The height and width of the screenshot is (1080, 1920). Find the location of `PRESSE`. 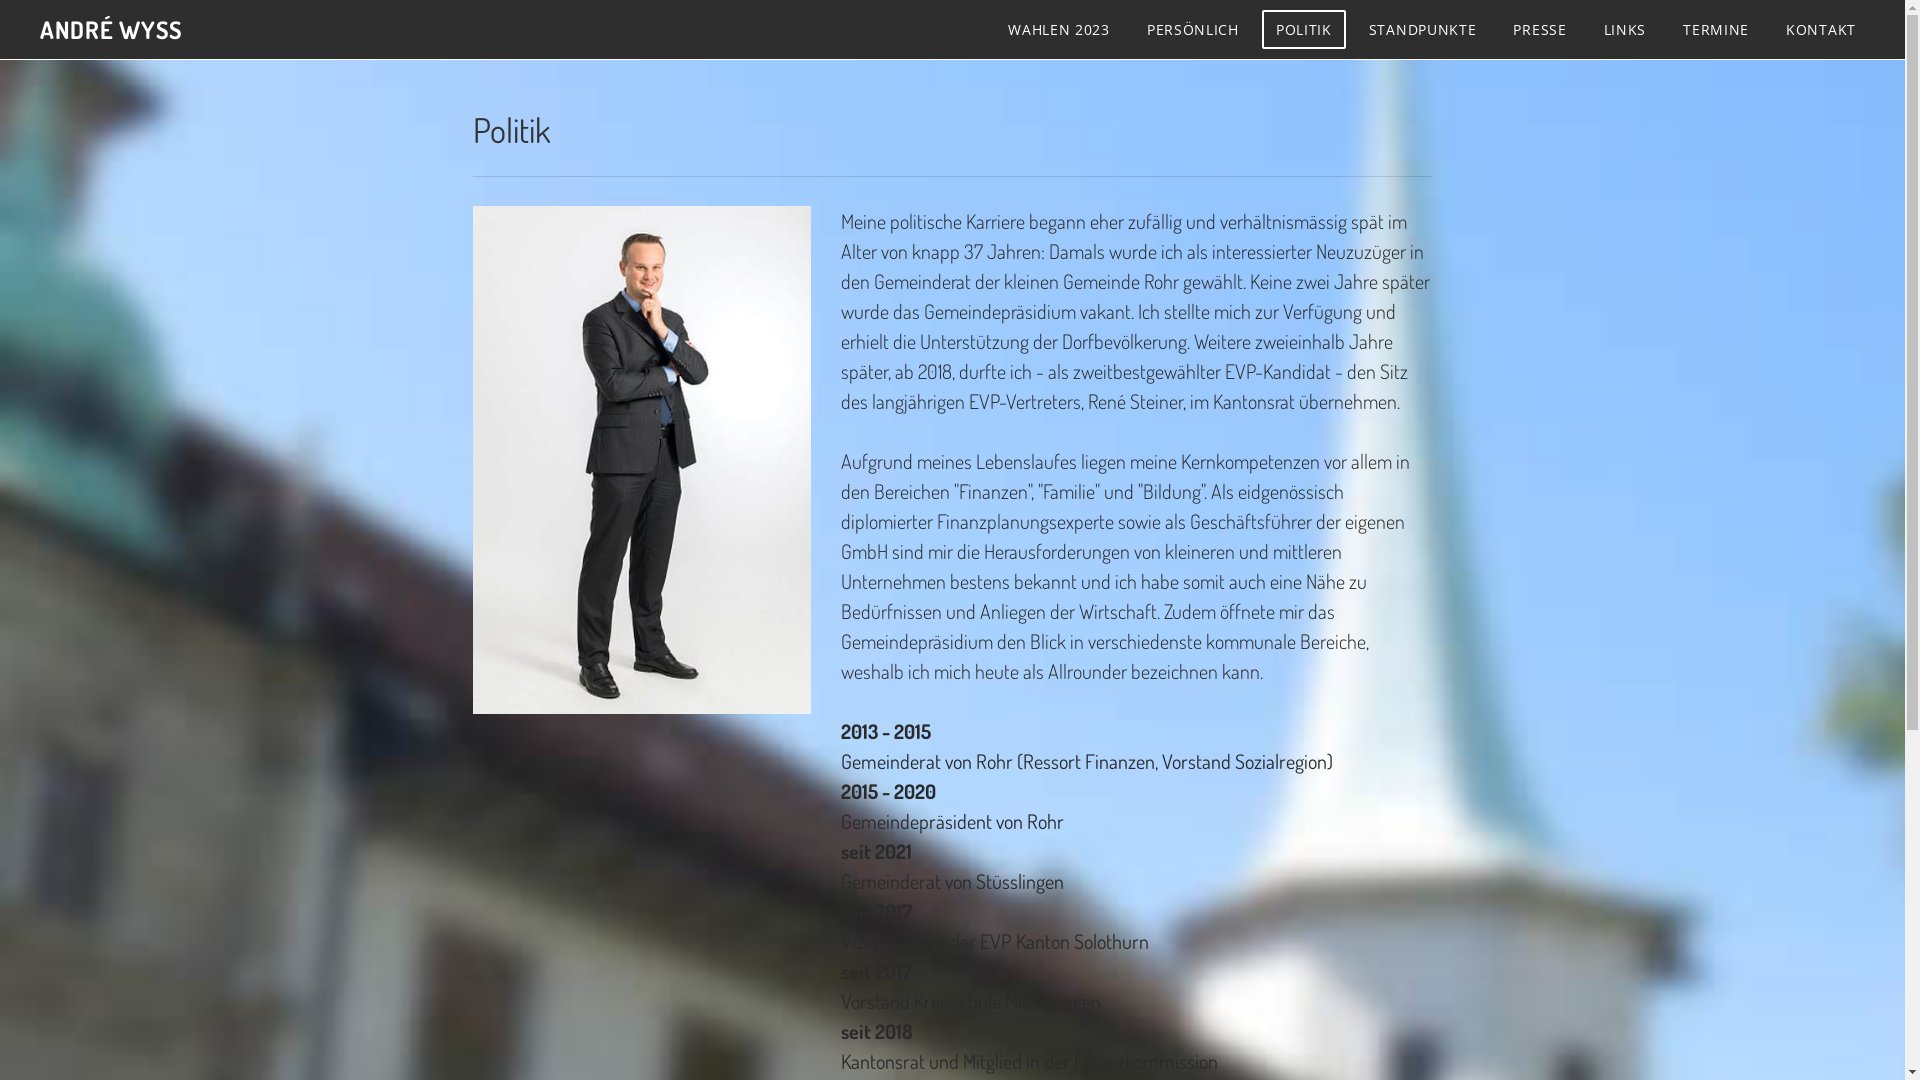

PRESSE is located at coordinates (1540, 30).